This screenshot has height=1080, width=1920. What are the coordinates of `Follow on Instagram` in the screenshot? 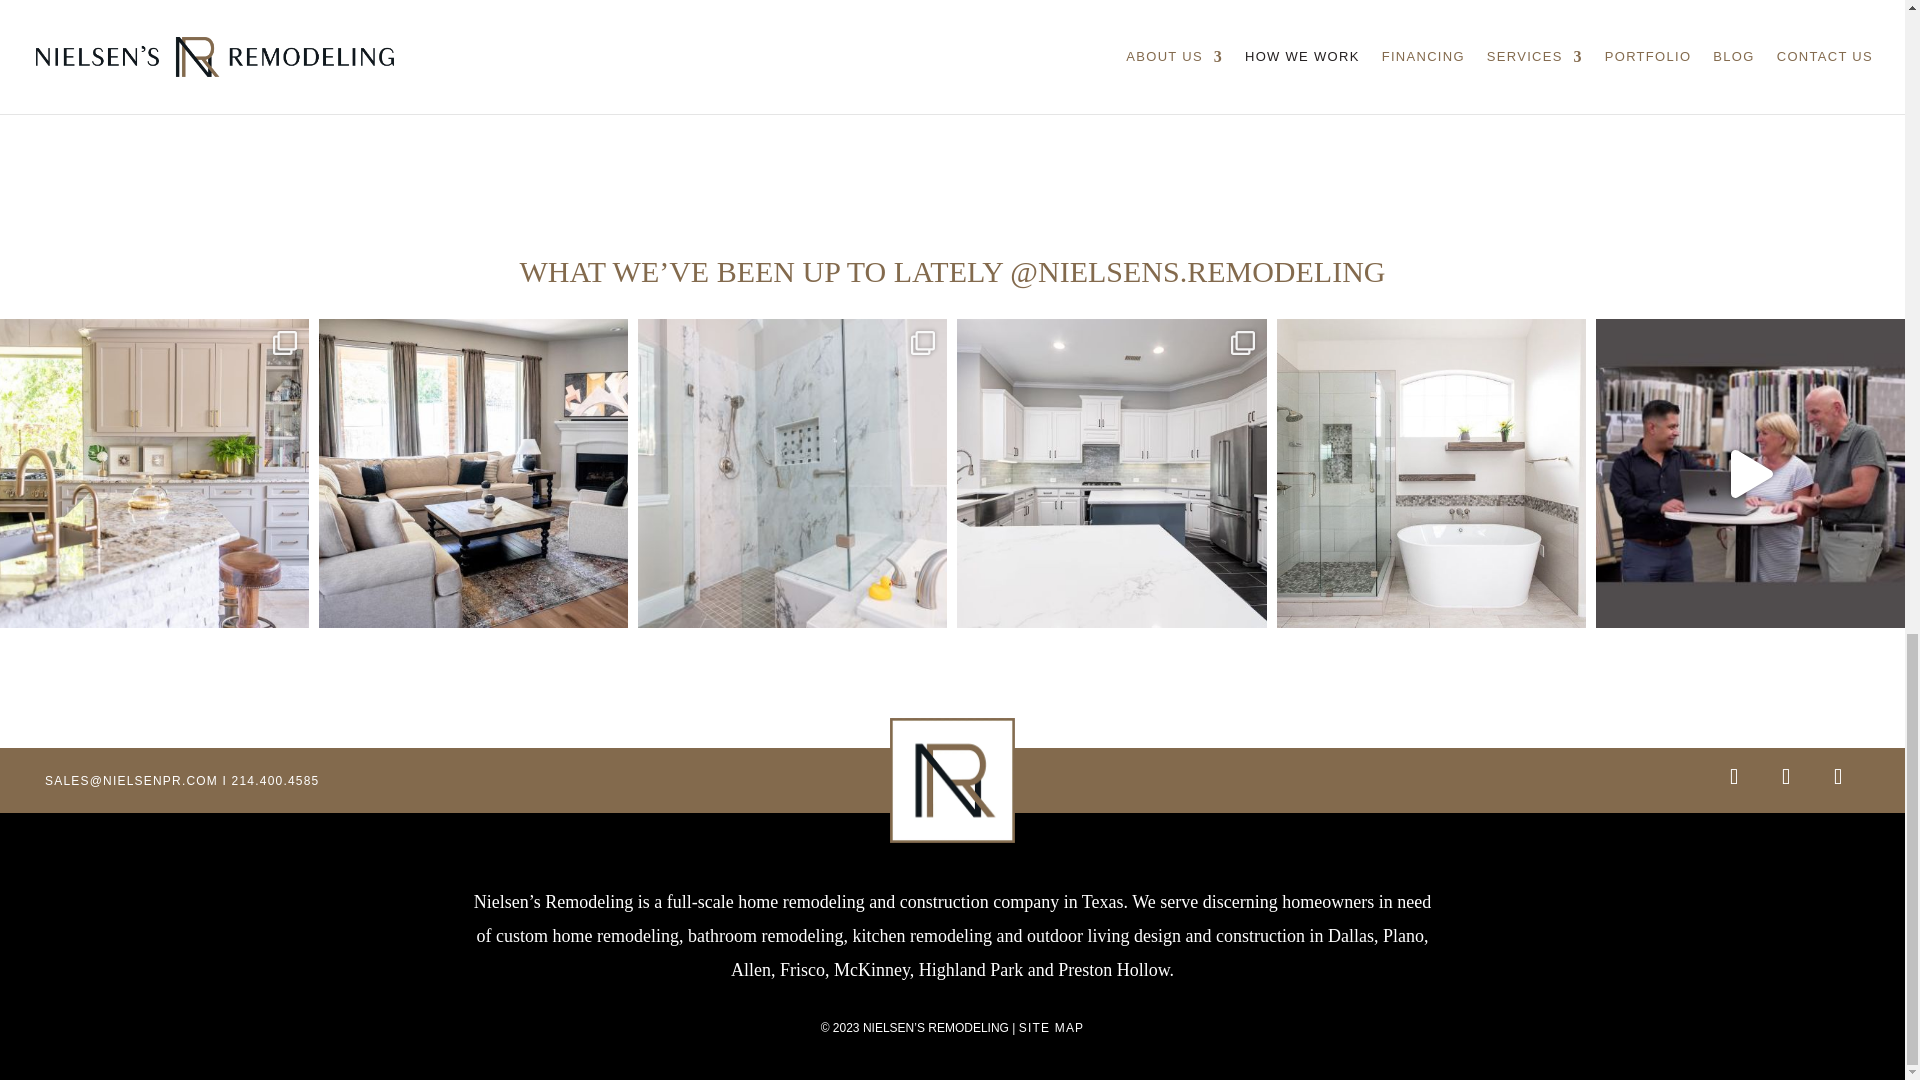 It's located at (1734, 776).